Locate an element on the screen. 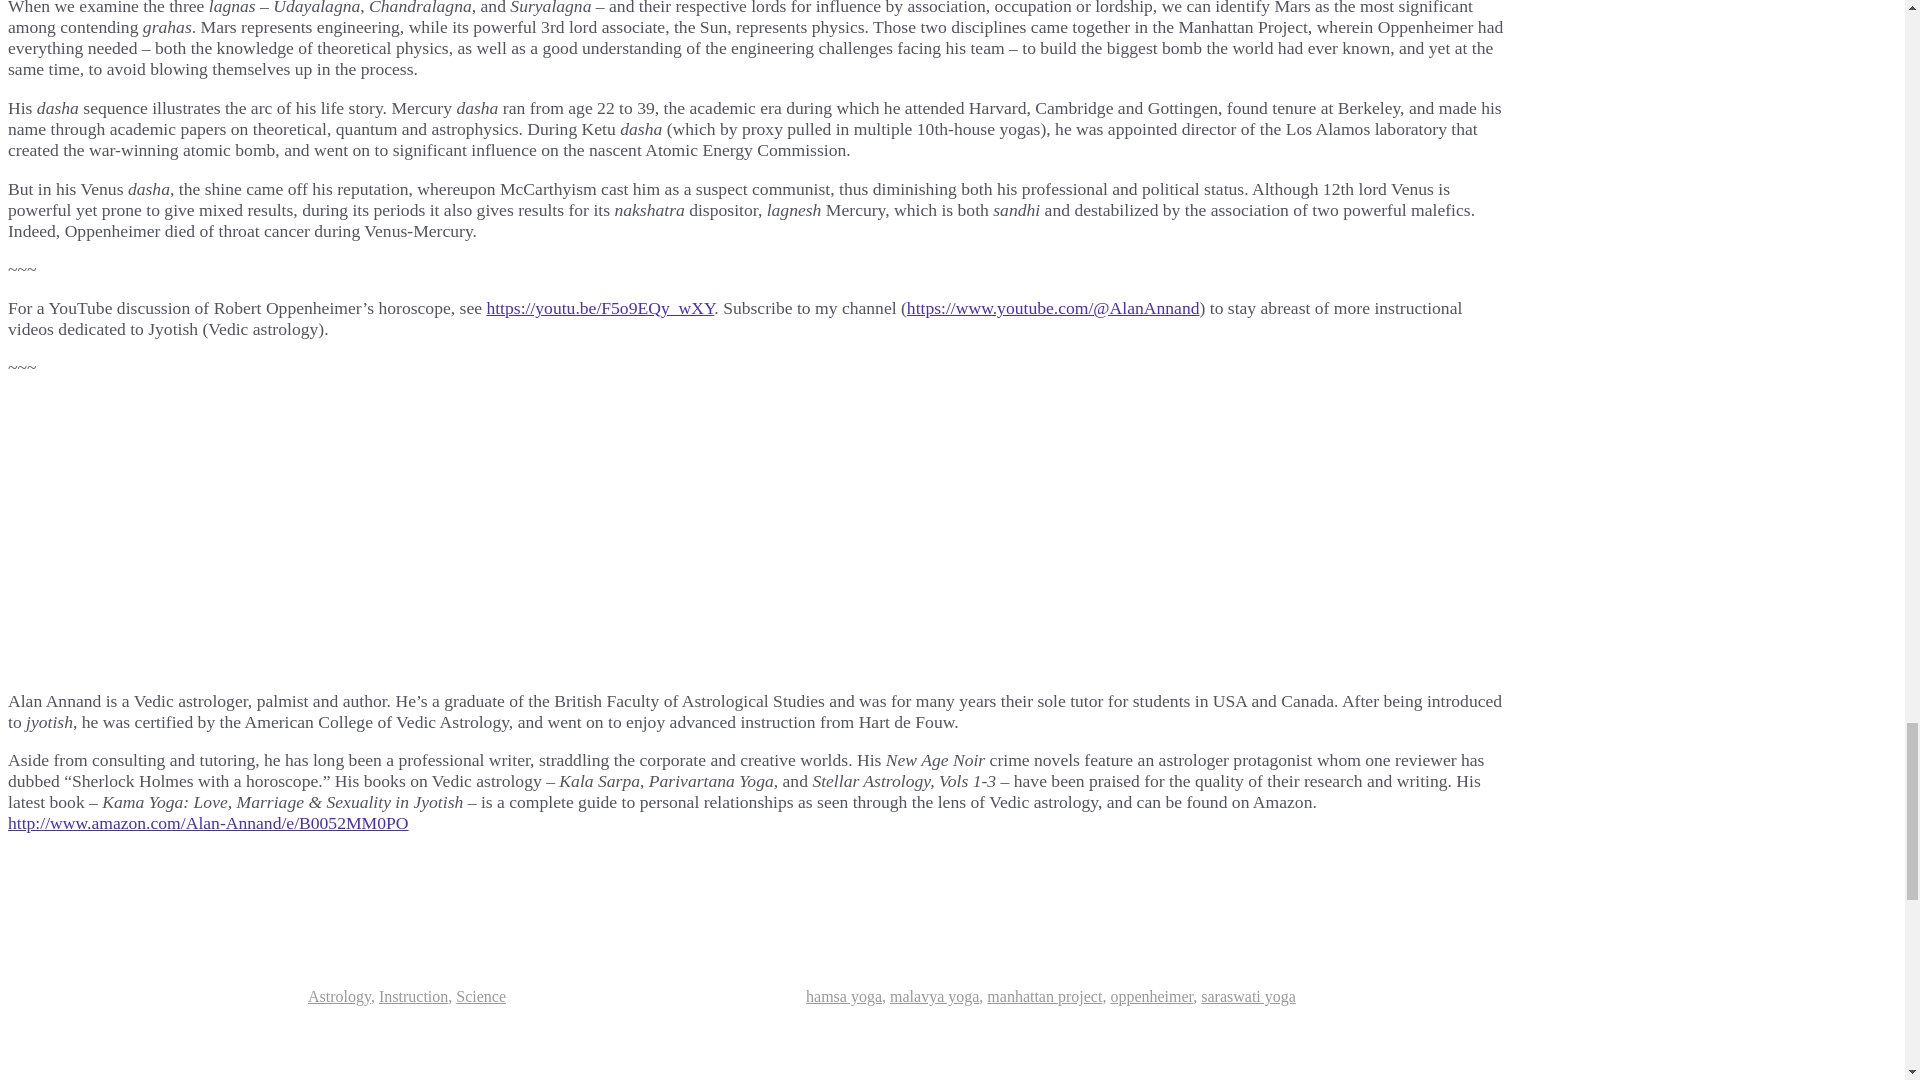 This screenshot has width=1920, height=1080. hamsa yoga is located at coordinates (844, 996).